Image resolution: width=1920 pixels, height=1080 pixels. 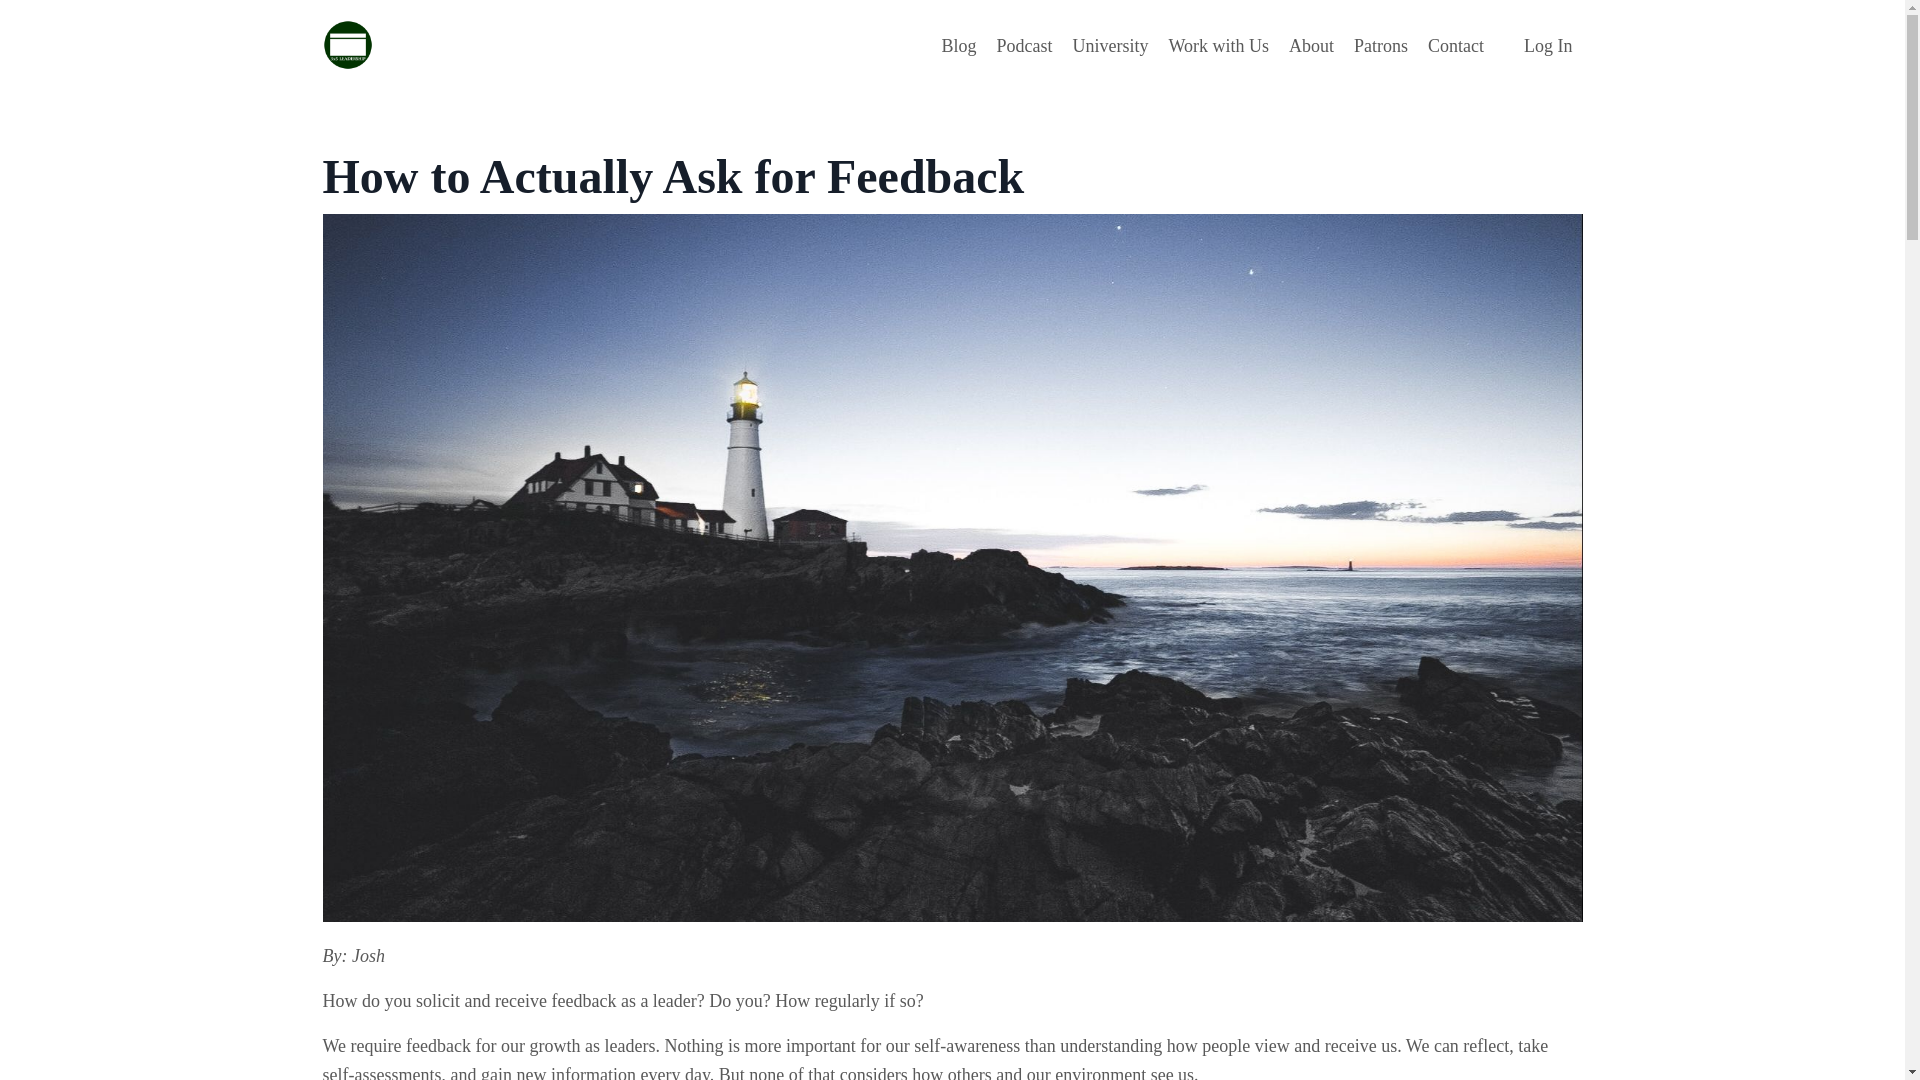 What do you see at coordinates (1456, 46) in the screenshot?
I see `Contact` at bounding box center [1456, 46].